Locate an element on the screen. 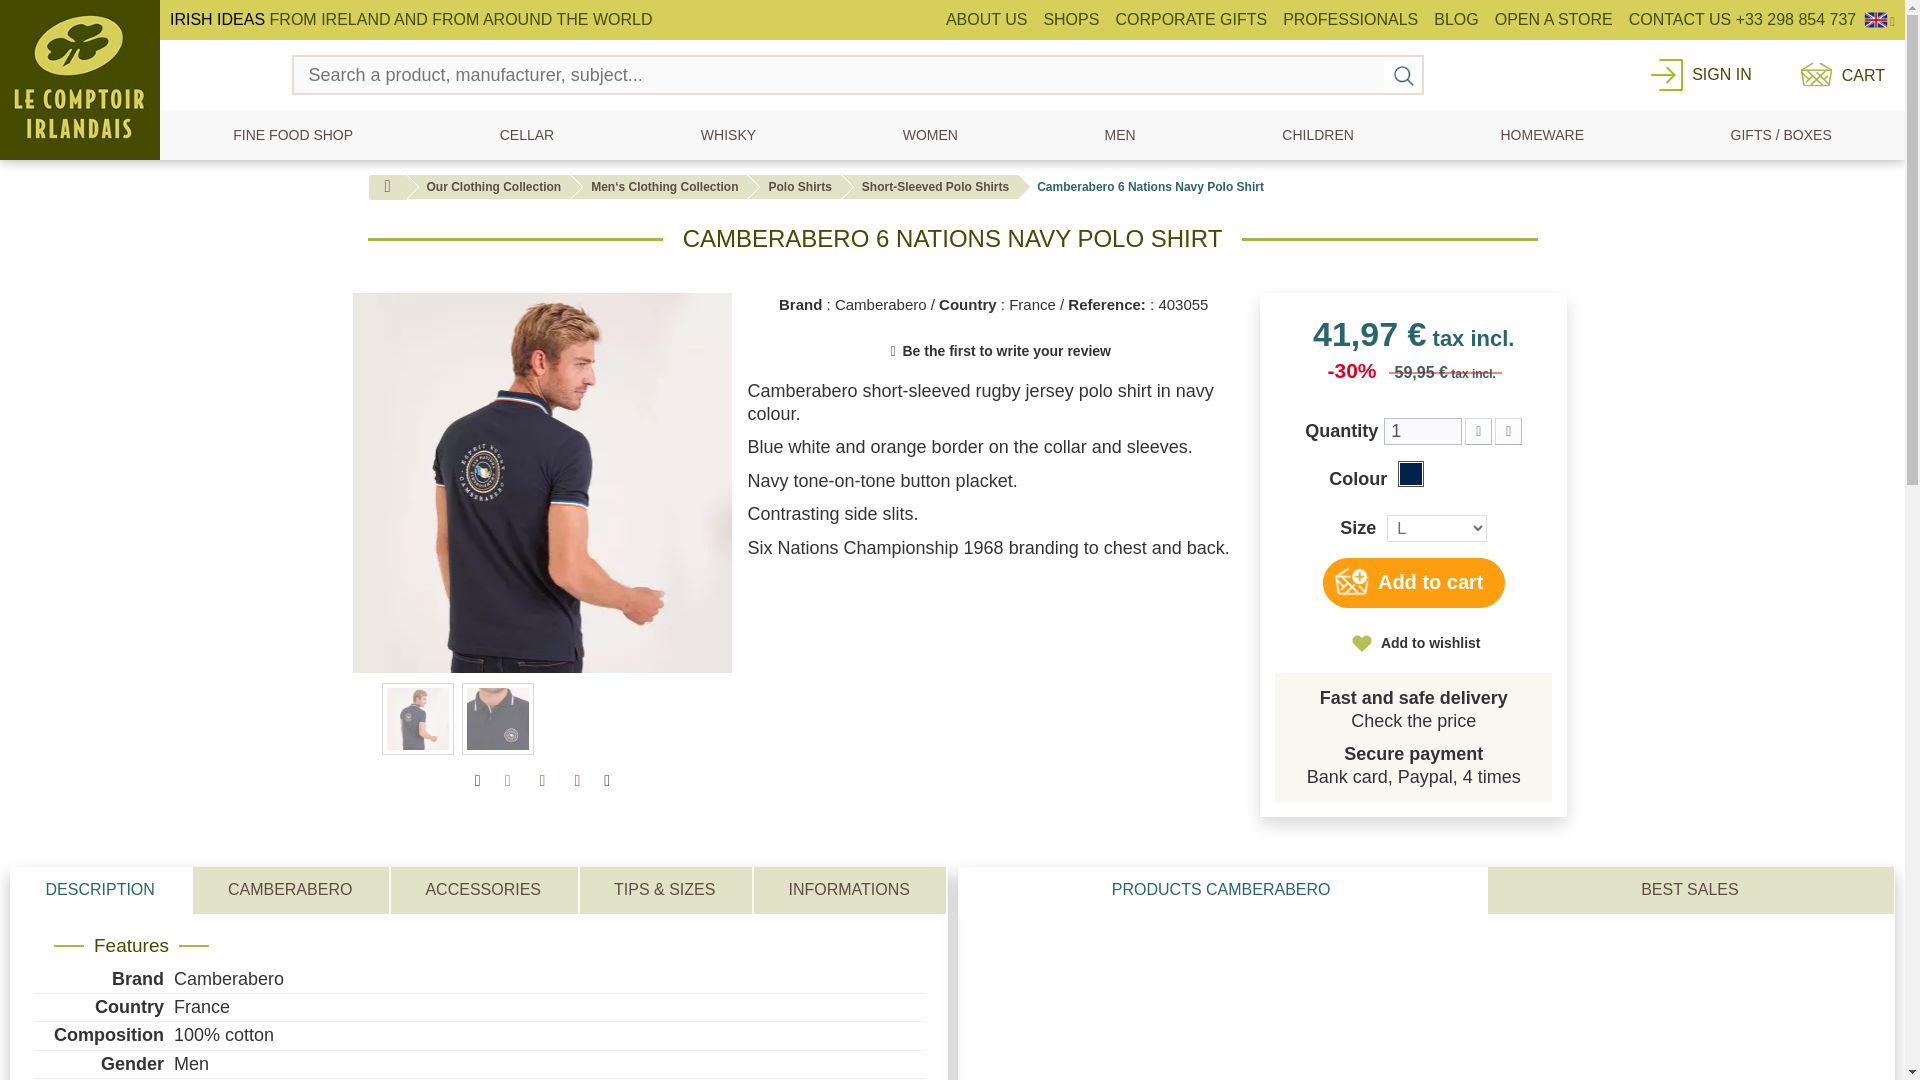 The image size is (1920, 1080). Fine food shop is located at coordinates (292, 134).